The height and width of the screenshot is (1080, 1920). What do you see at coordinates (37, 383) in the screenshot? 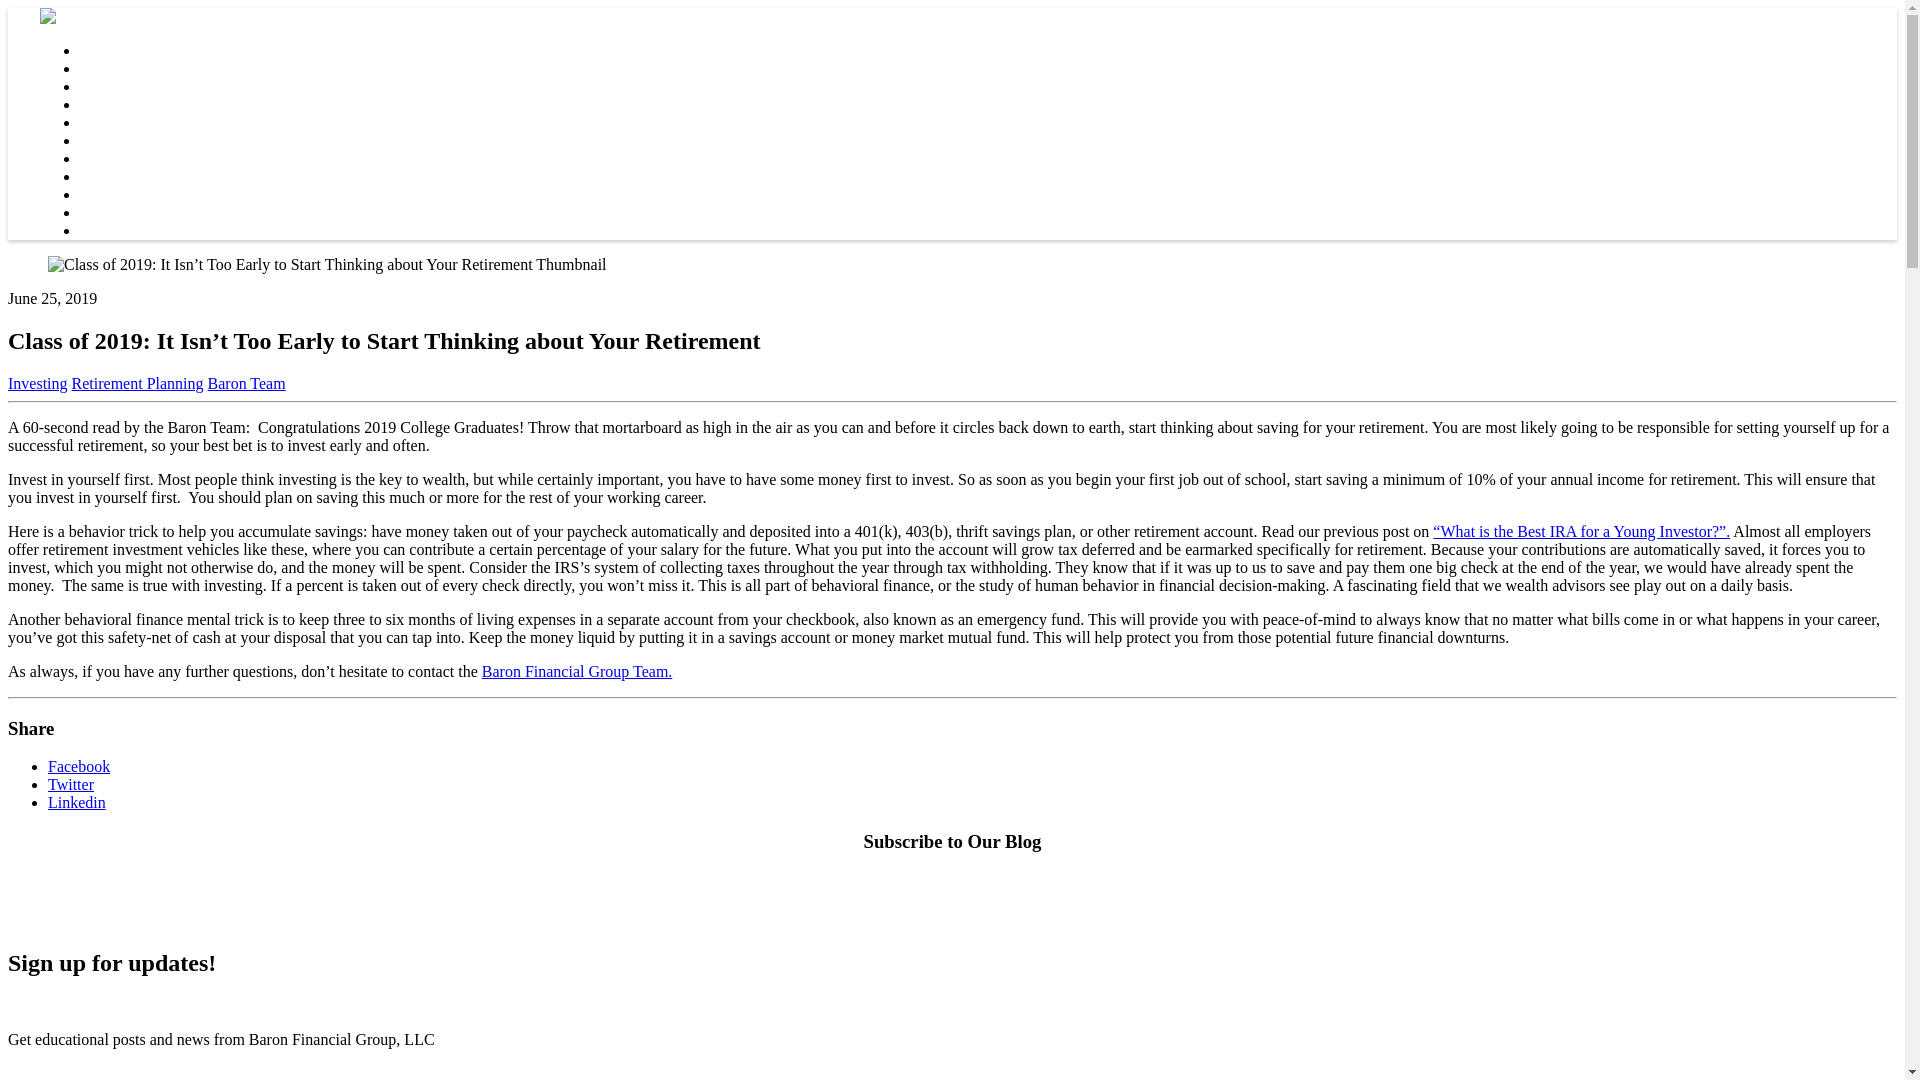
I see `Investing` at bounding box center [37, 383].